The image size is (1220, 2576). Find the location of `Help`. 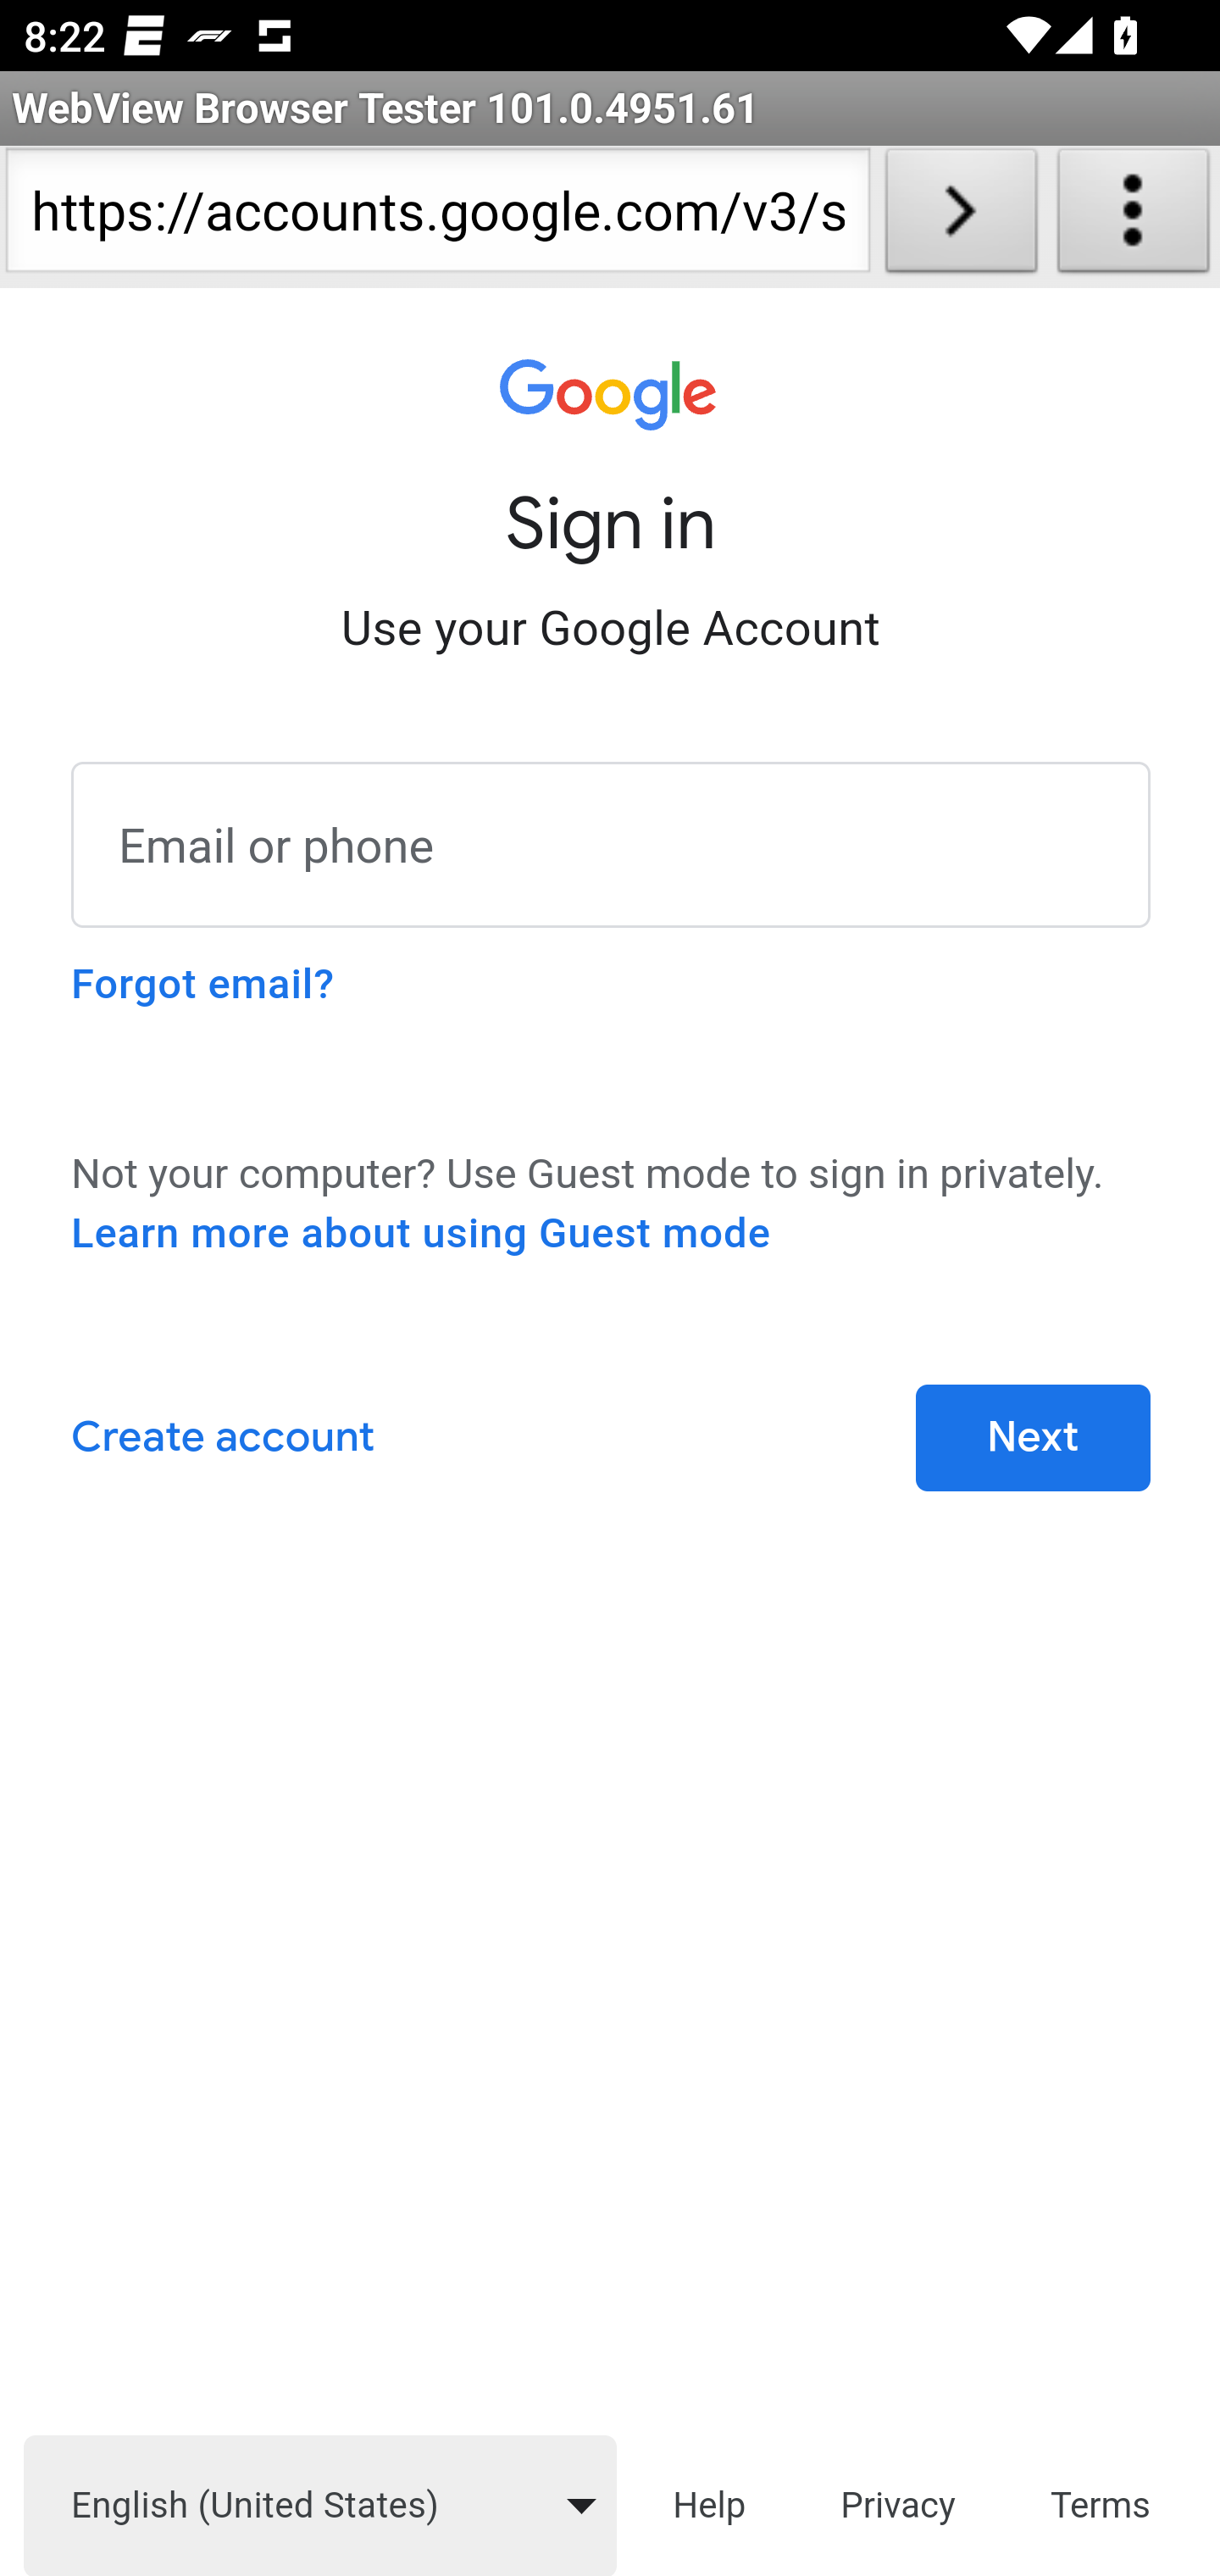

Help is located at coordinates (708, 2503).